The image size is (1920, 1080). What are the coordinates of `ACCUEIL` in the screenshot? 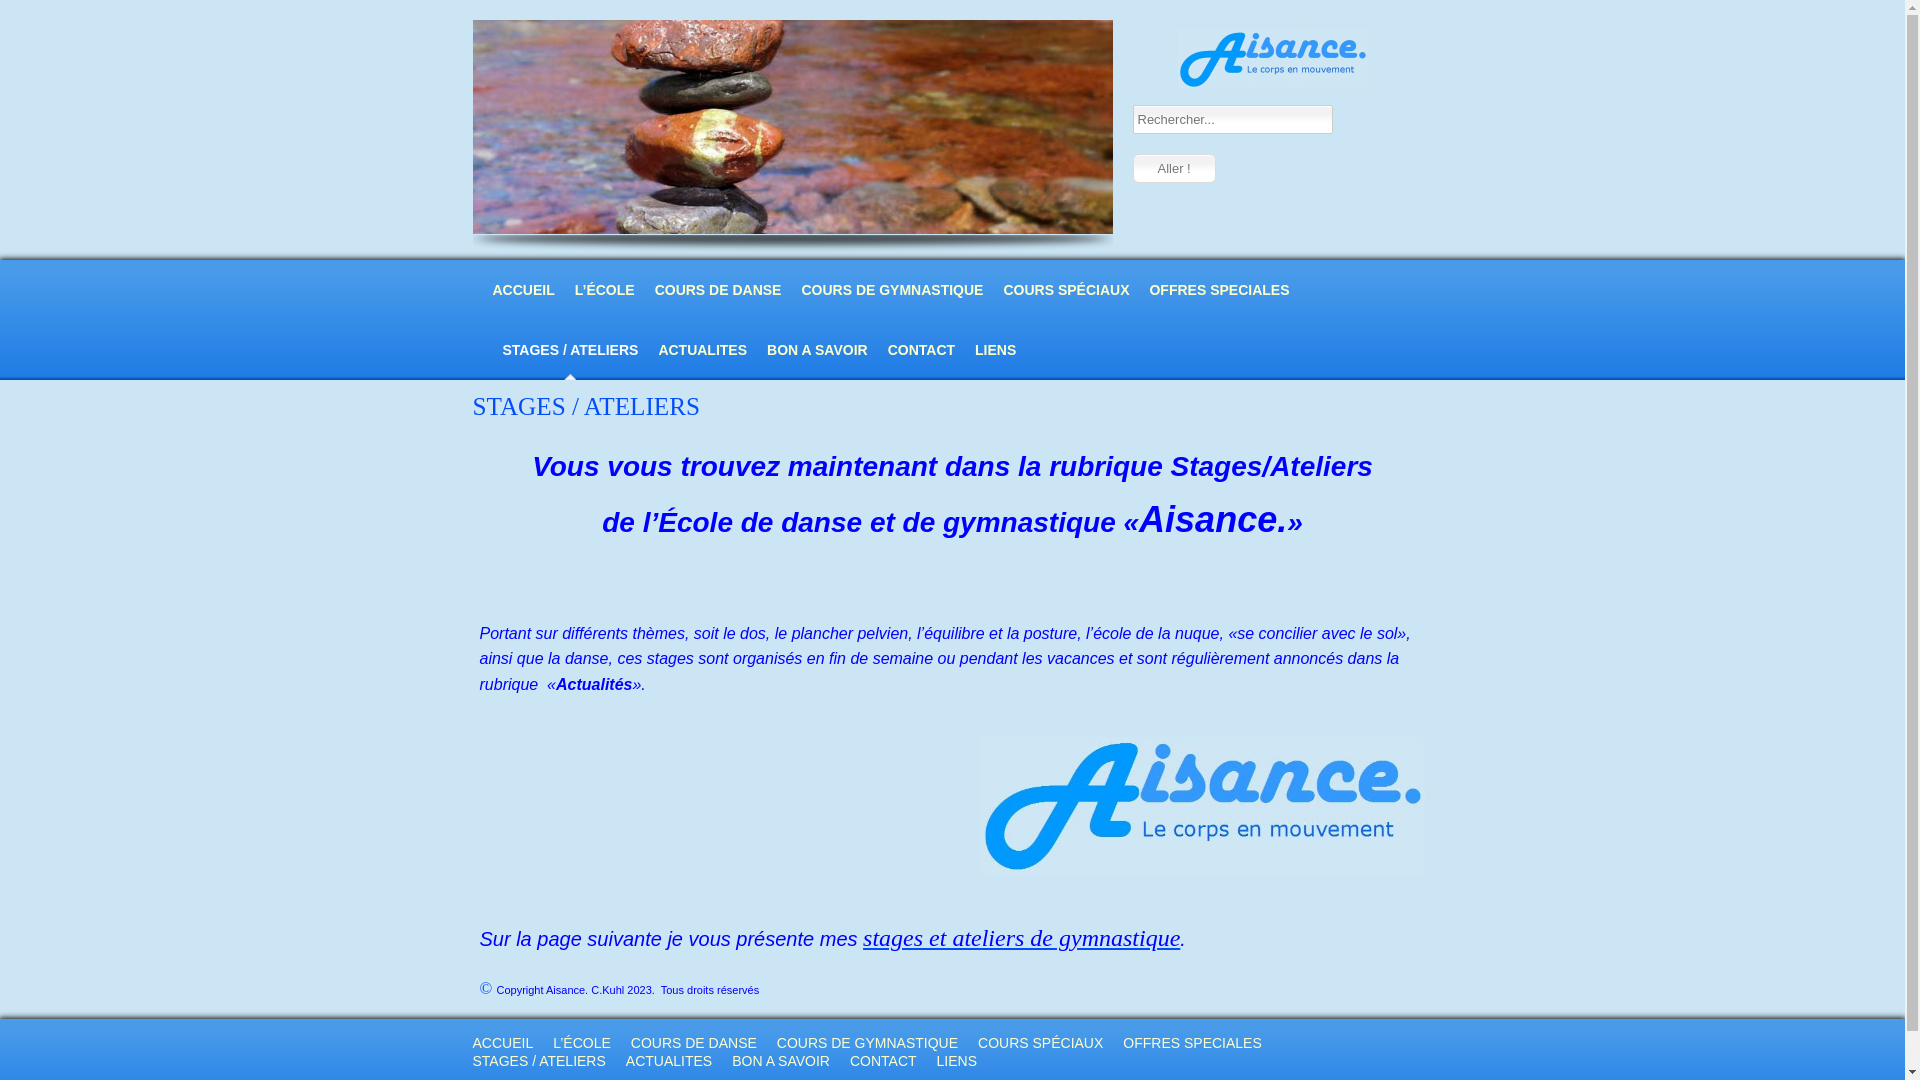 It's located at (502, 1043).